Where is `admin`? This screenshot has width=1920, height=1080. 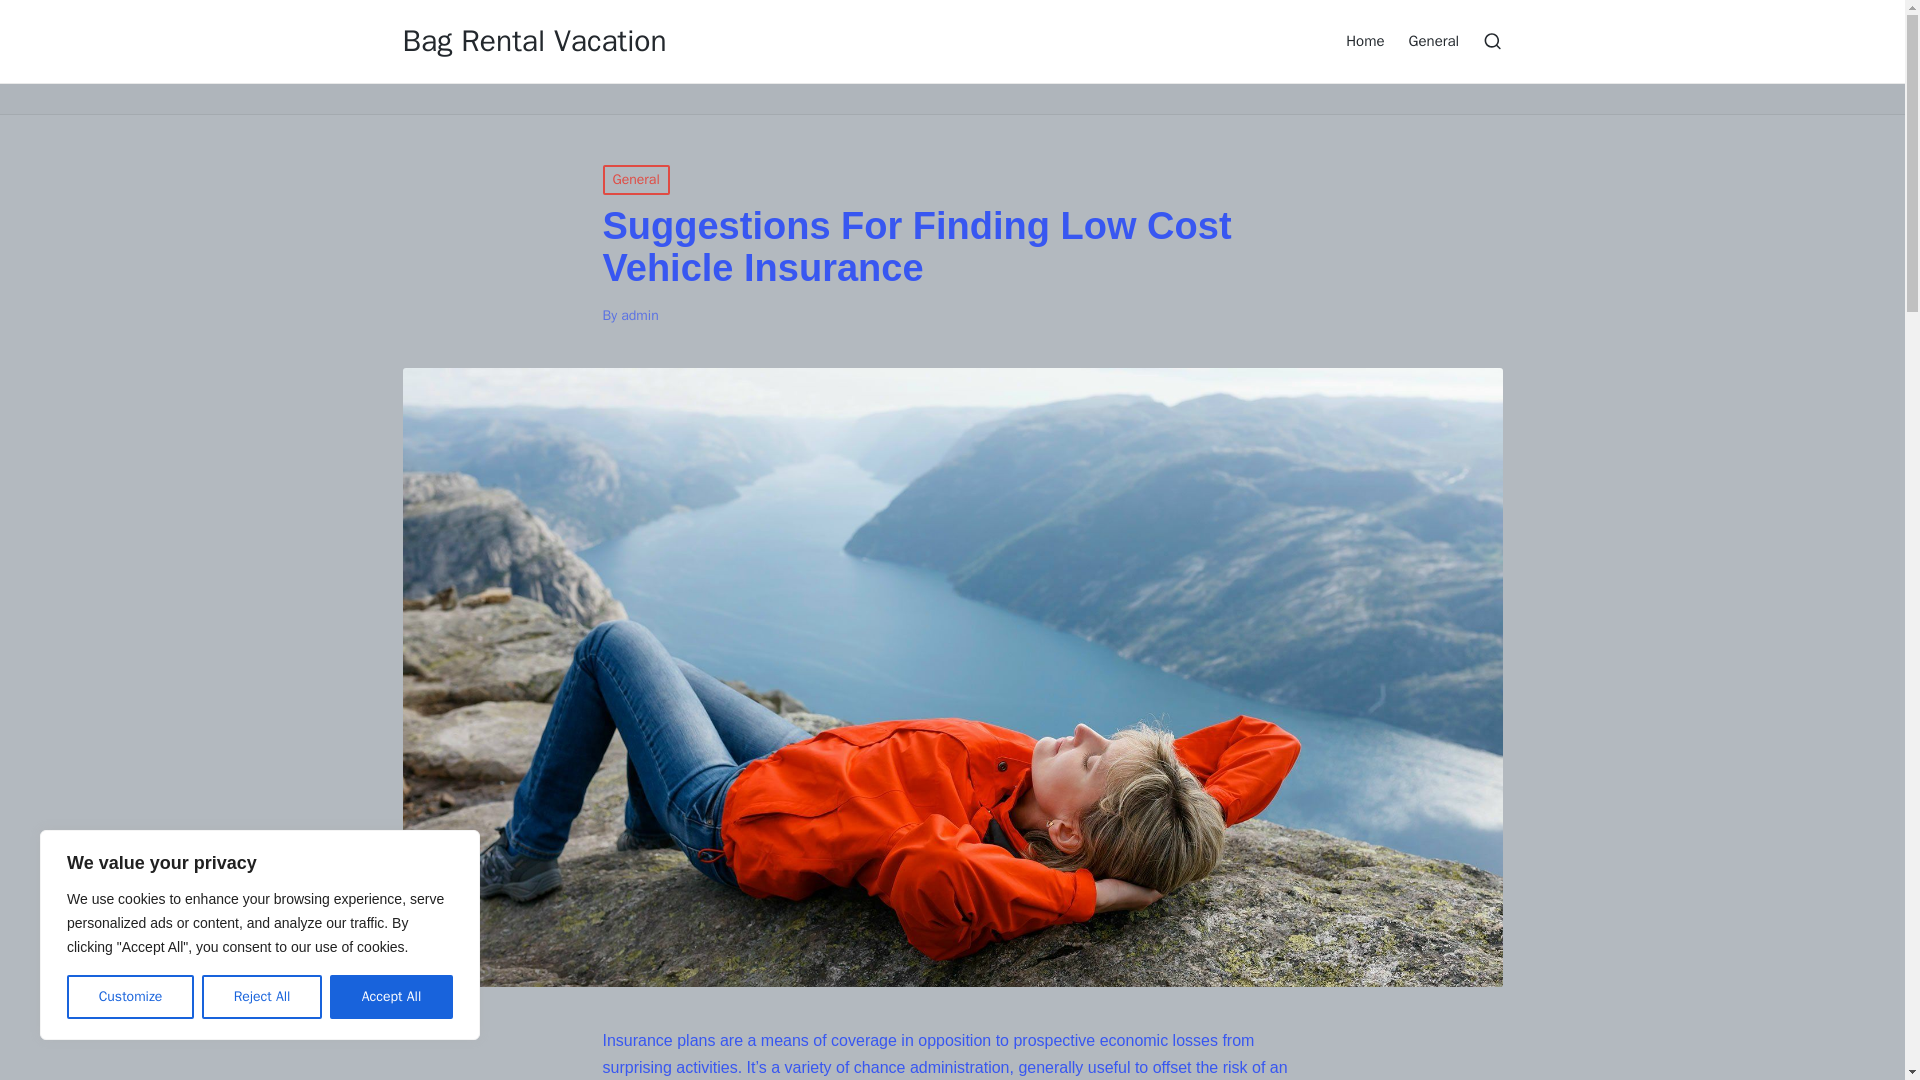
admin is located at coordinates (639, 315).